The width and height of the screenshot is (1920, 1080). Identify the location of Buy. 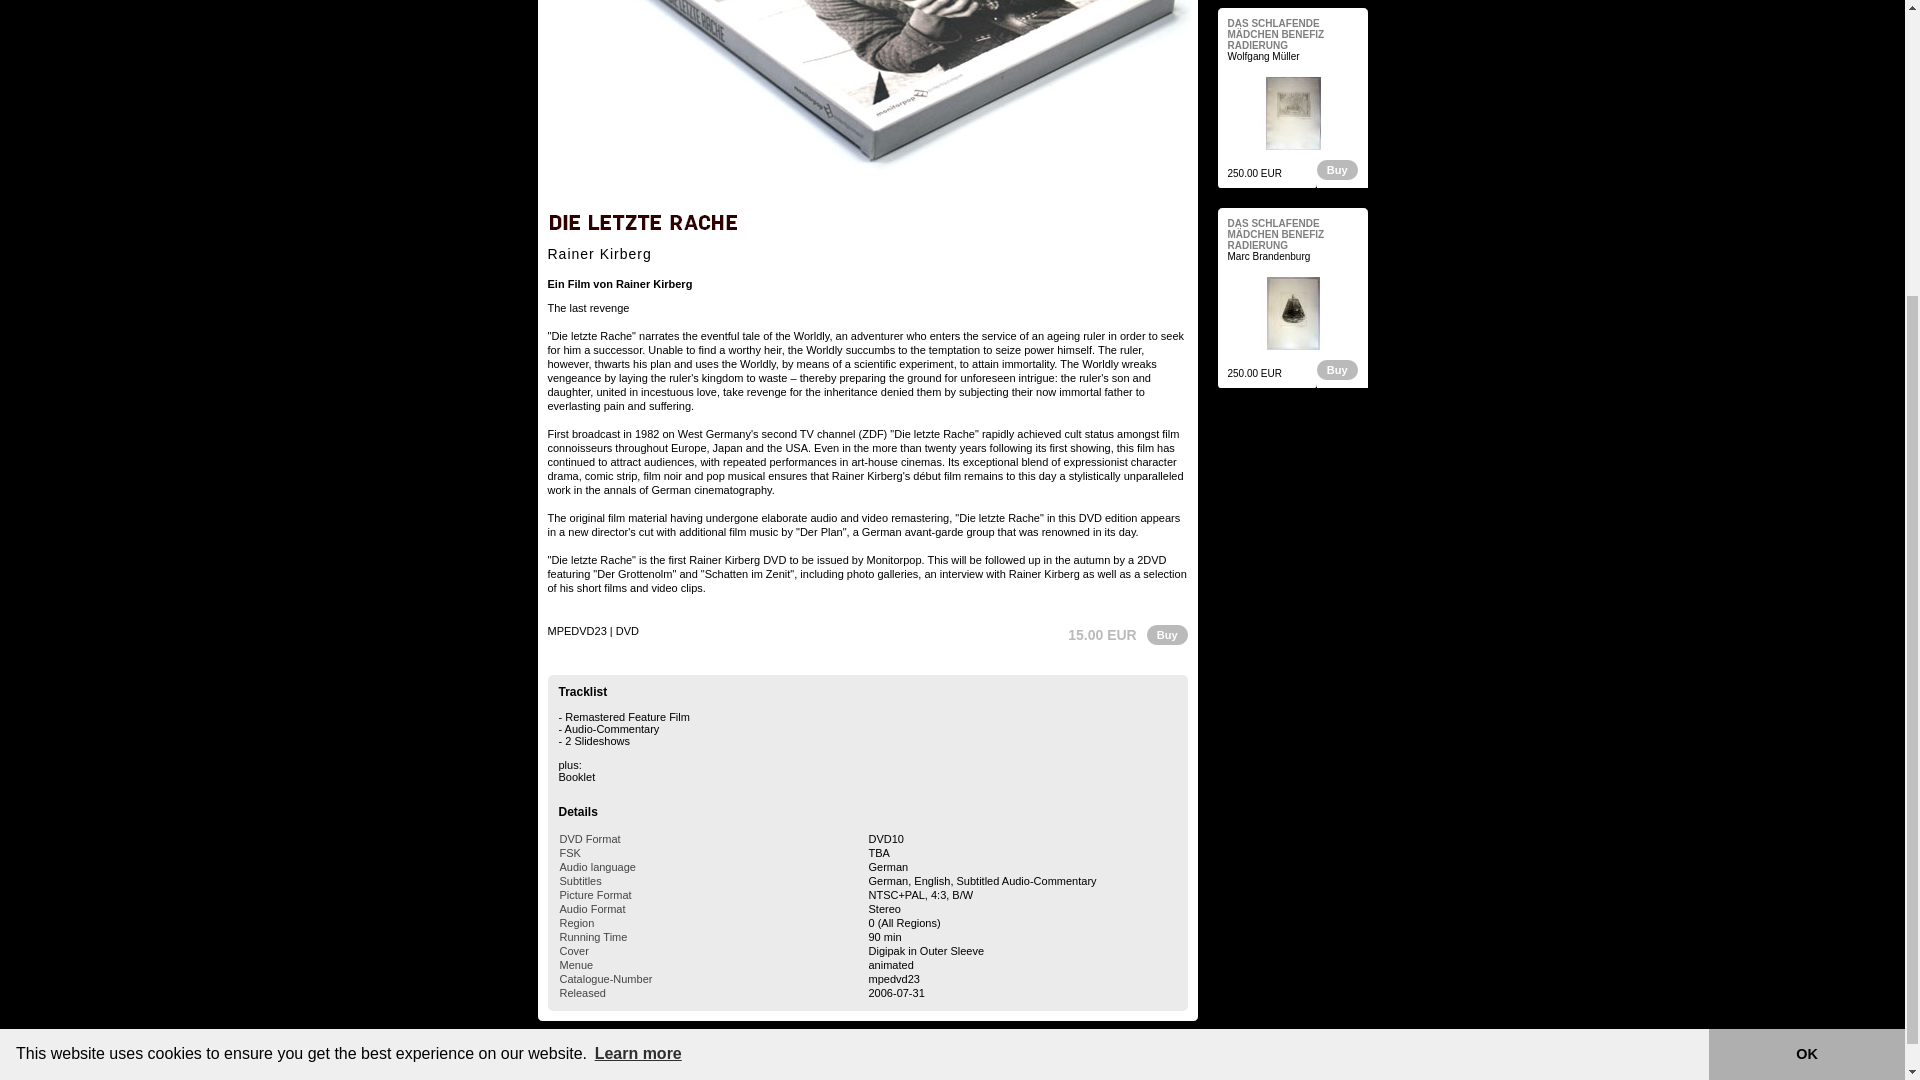
(1336, 169).